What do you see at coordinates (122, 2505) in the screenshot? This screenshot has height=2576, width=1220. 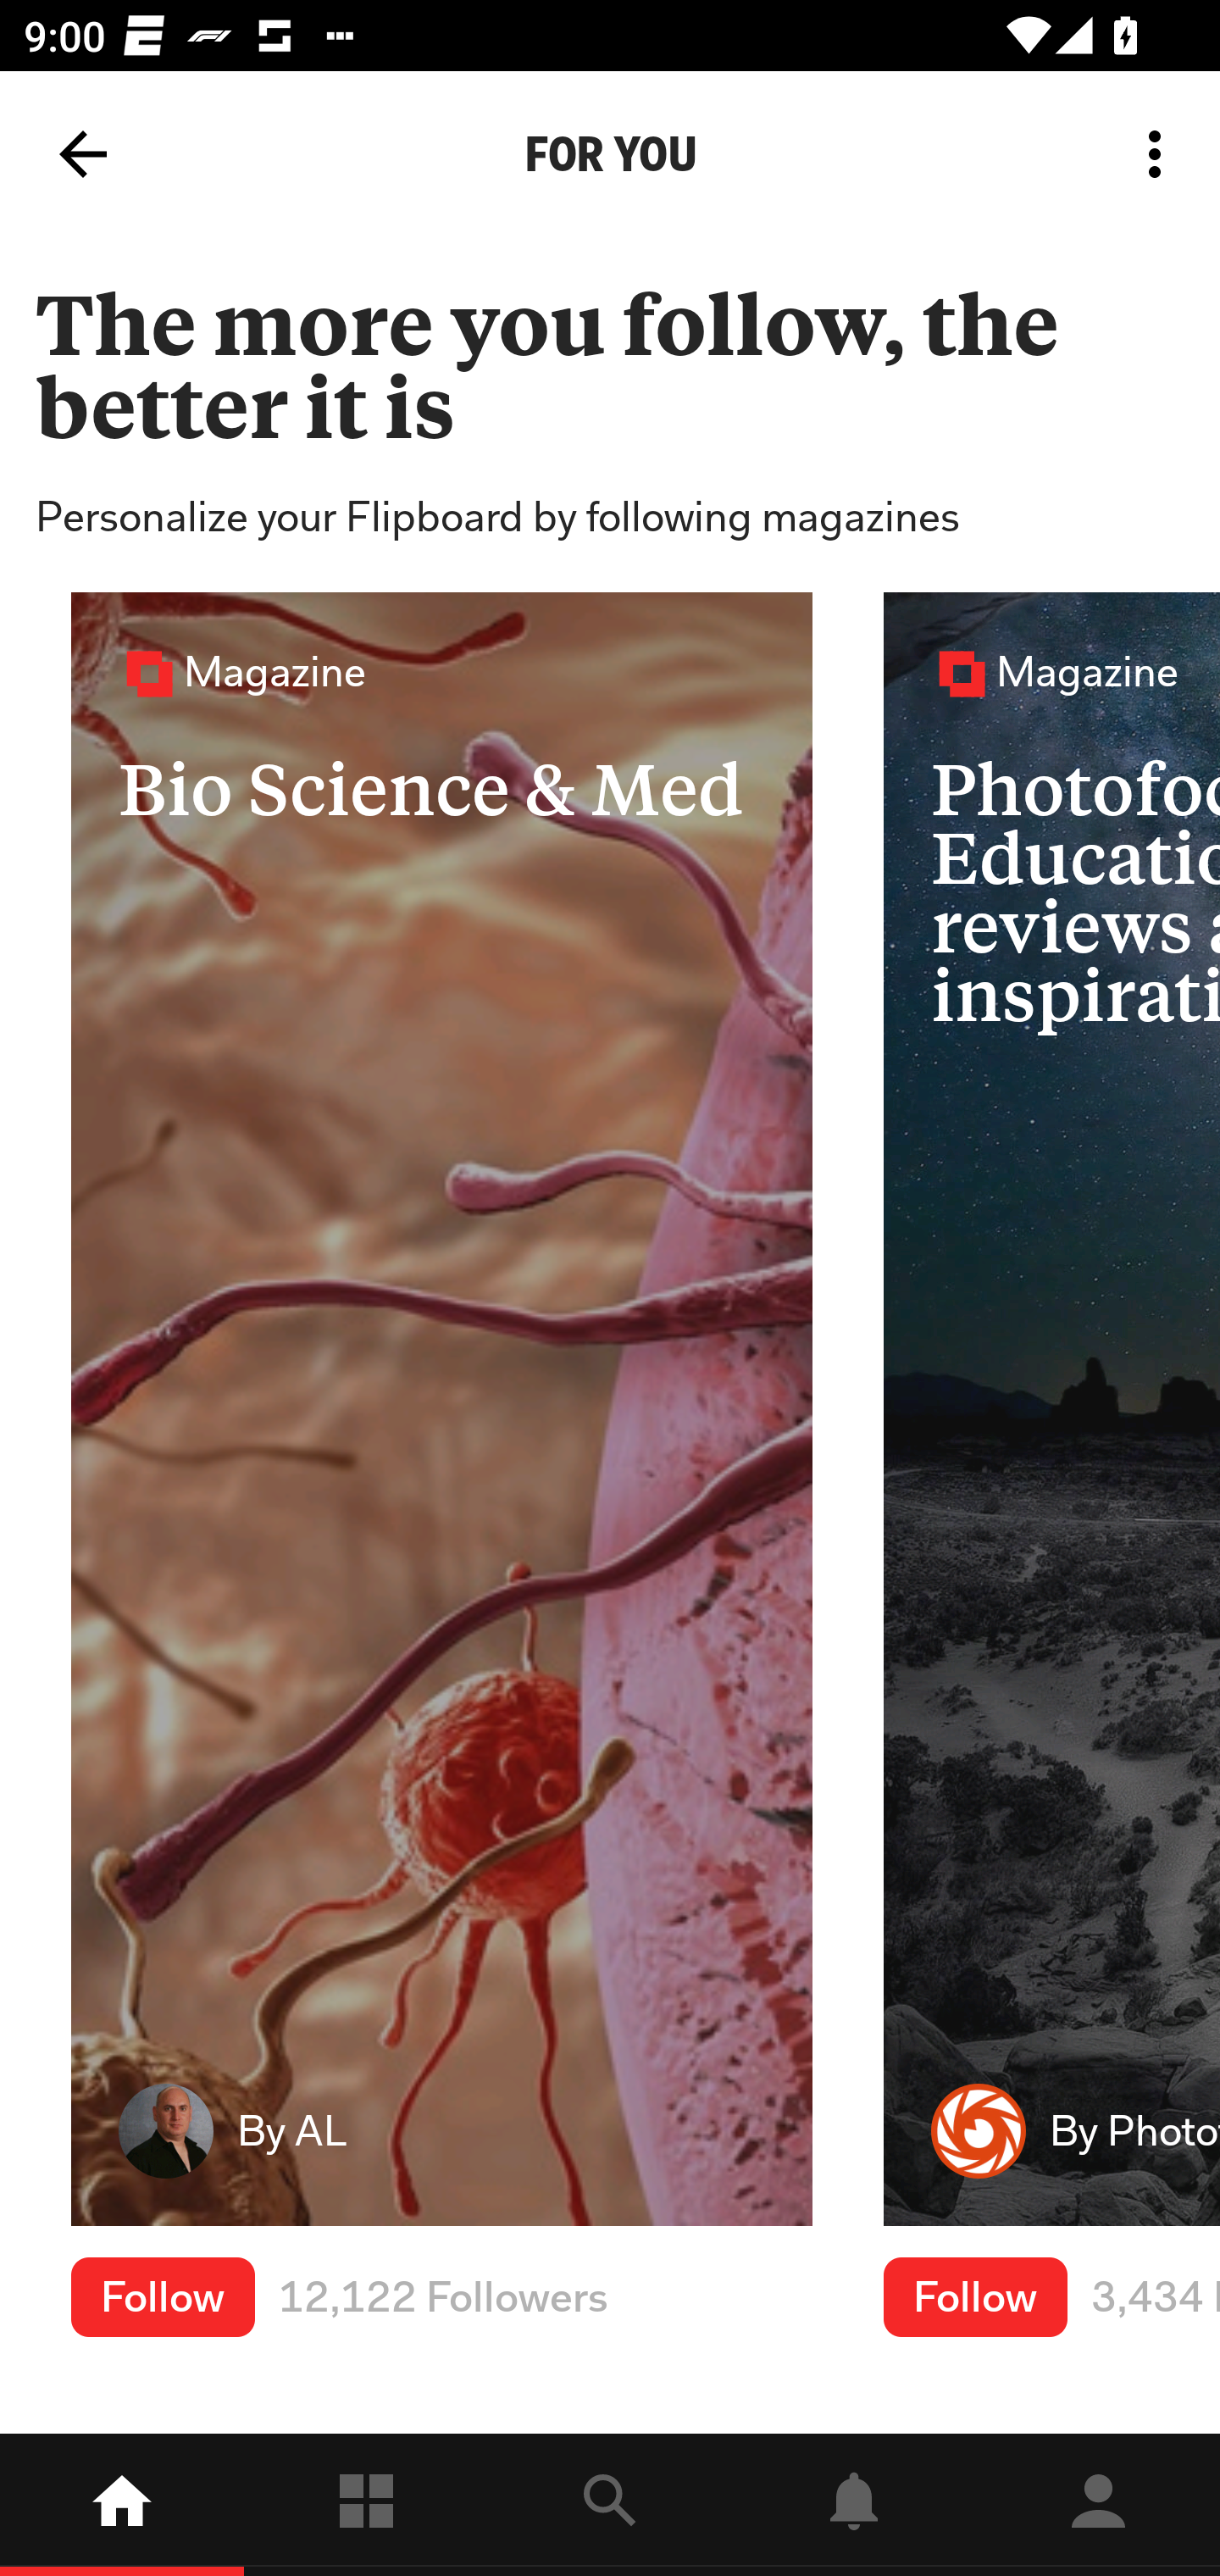 I see `home` at bounding box center [122, 2505].